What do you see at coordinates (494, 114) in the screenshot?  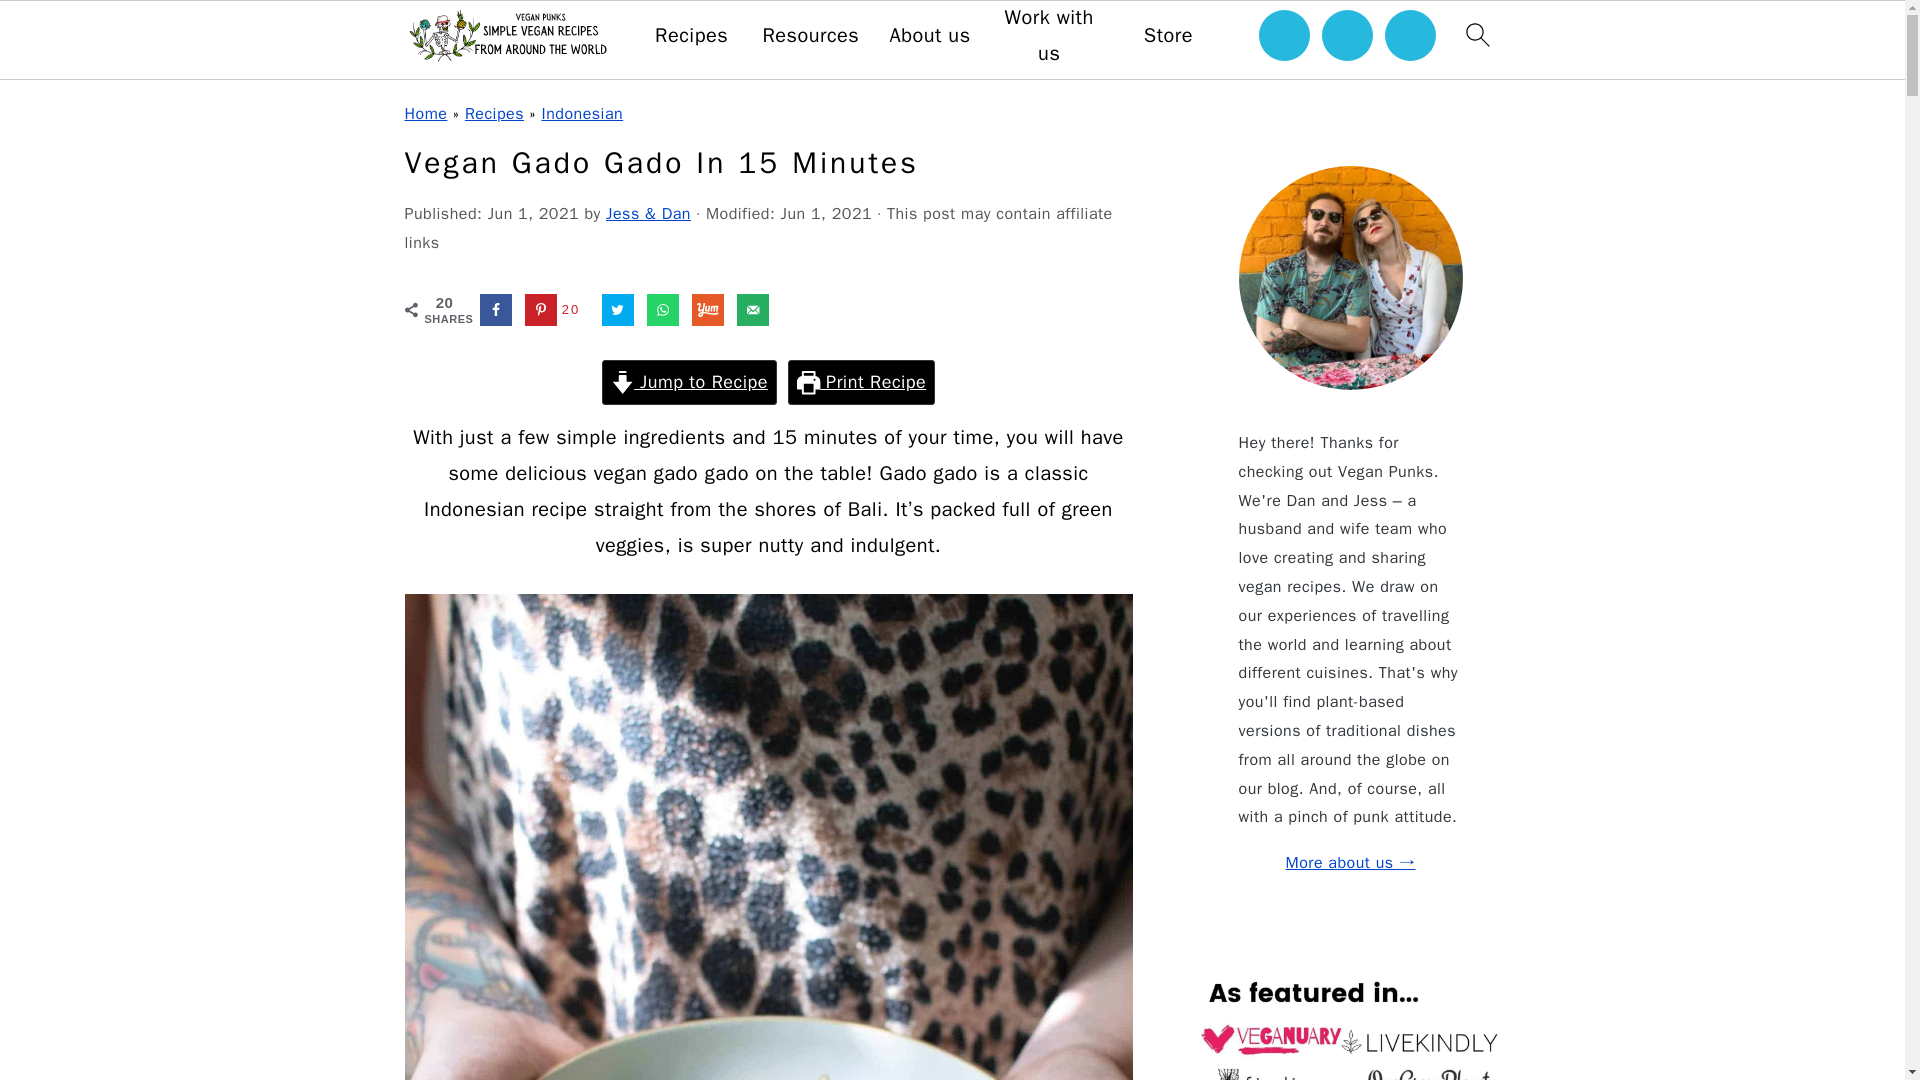 I see `Recipes` at bounding box center [494, 114].